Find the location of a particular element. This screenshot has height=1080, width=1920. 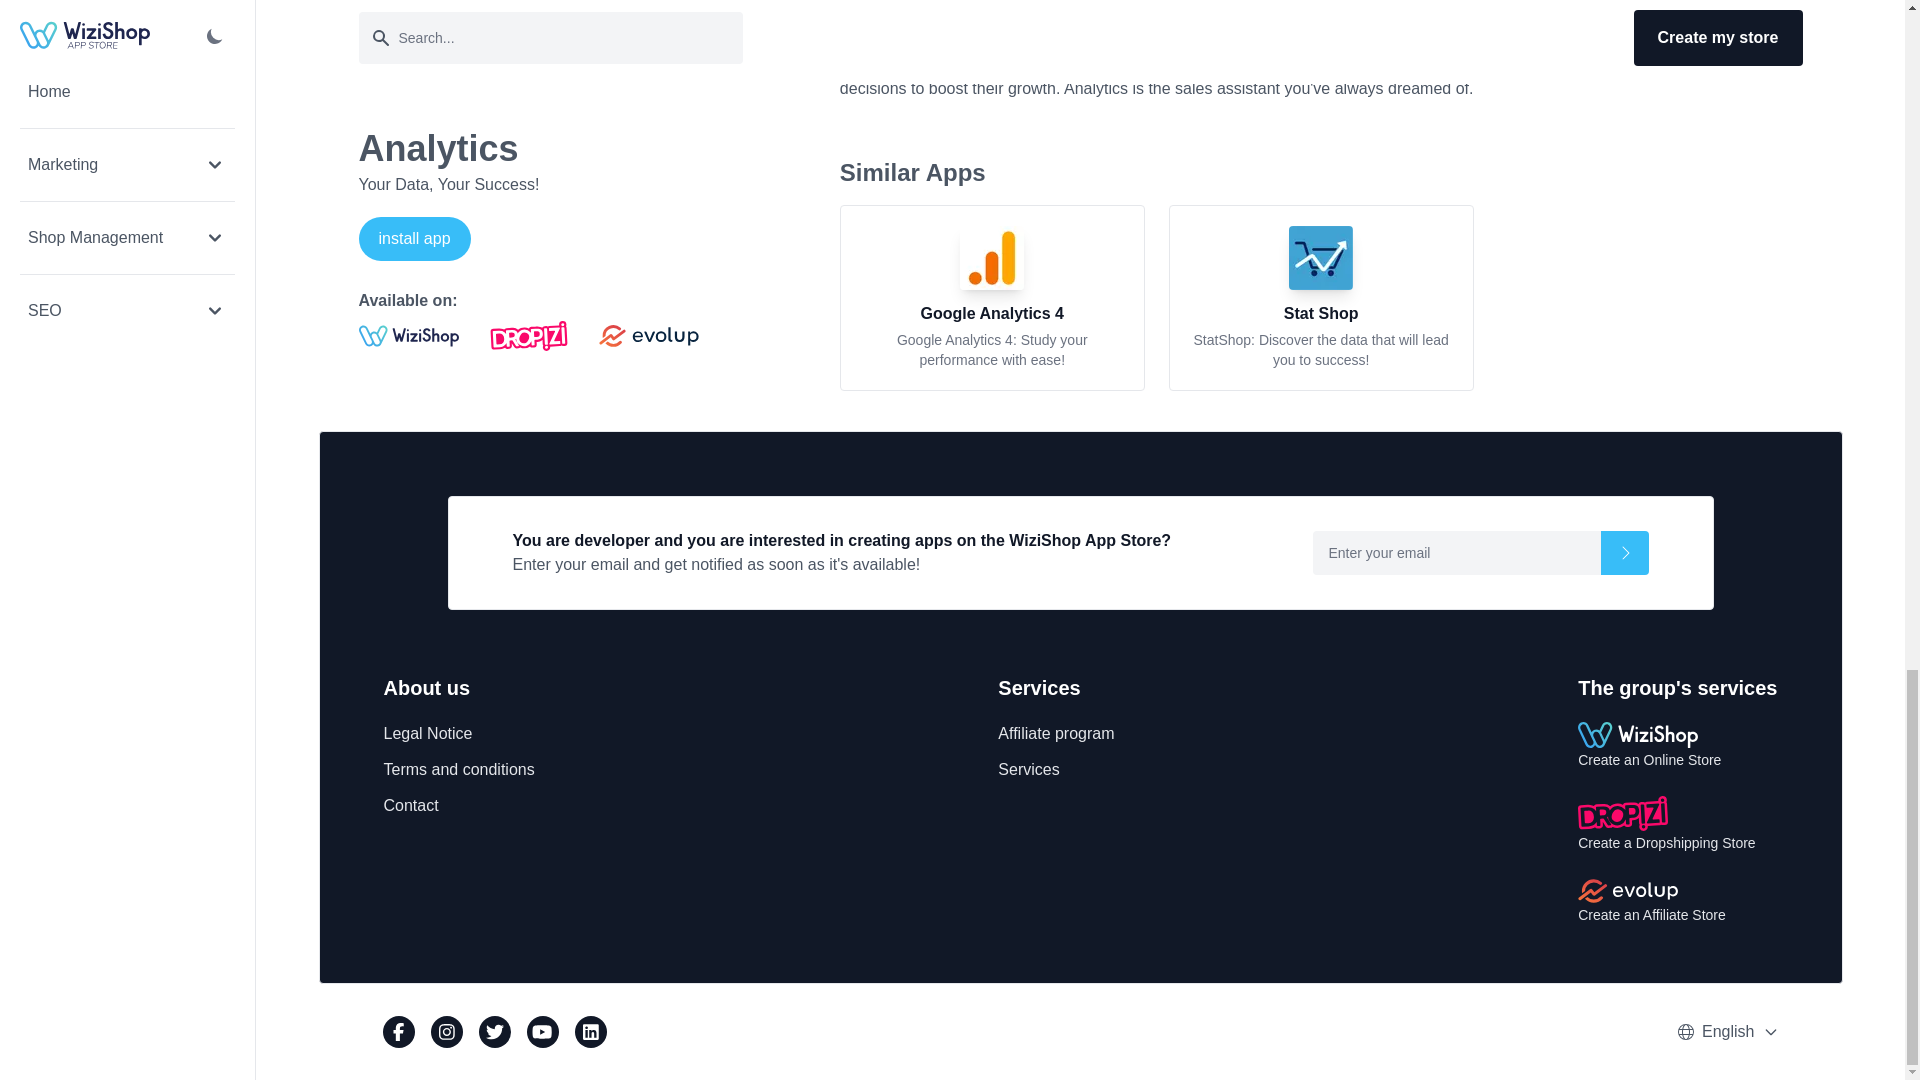

wizishop youtube is located at coordinates (542, 1032).